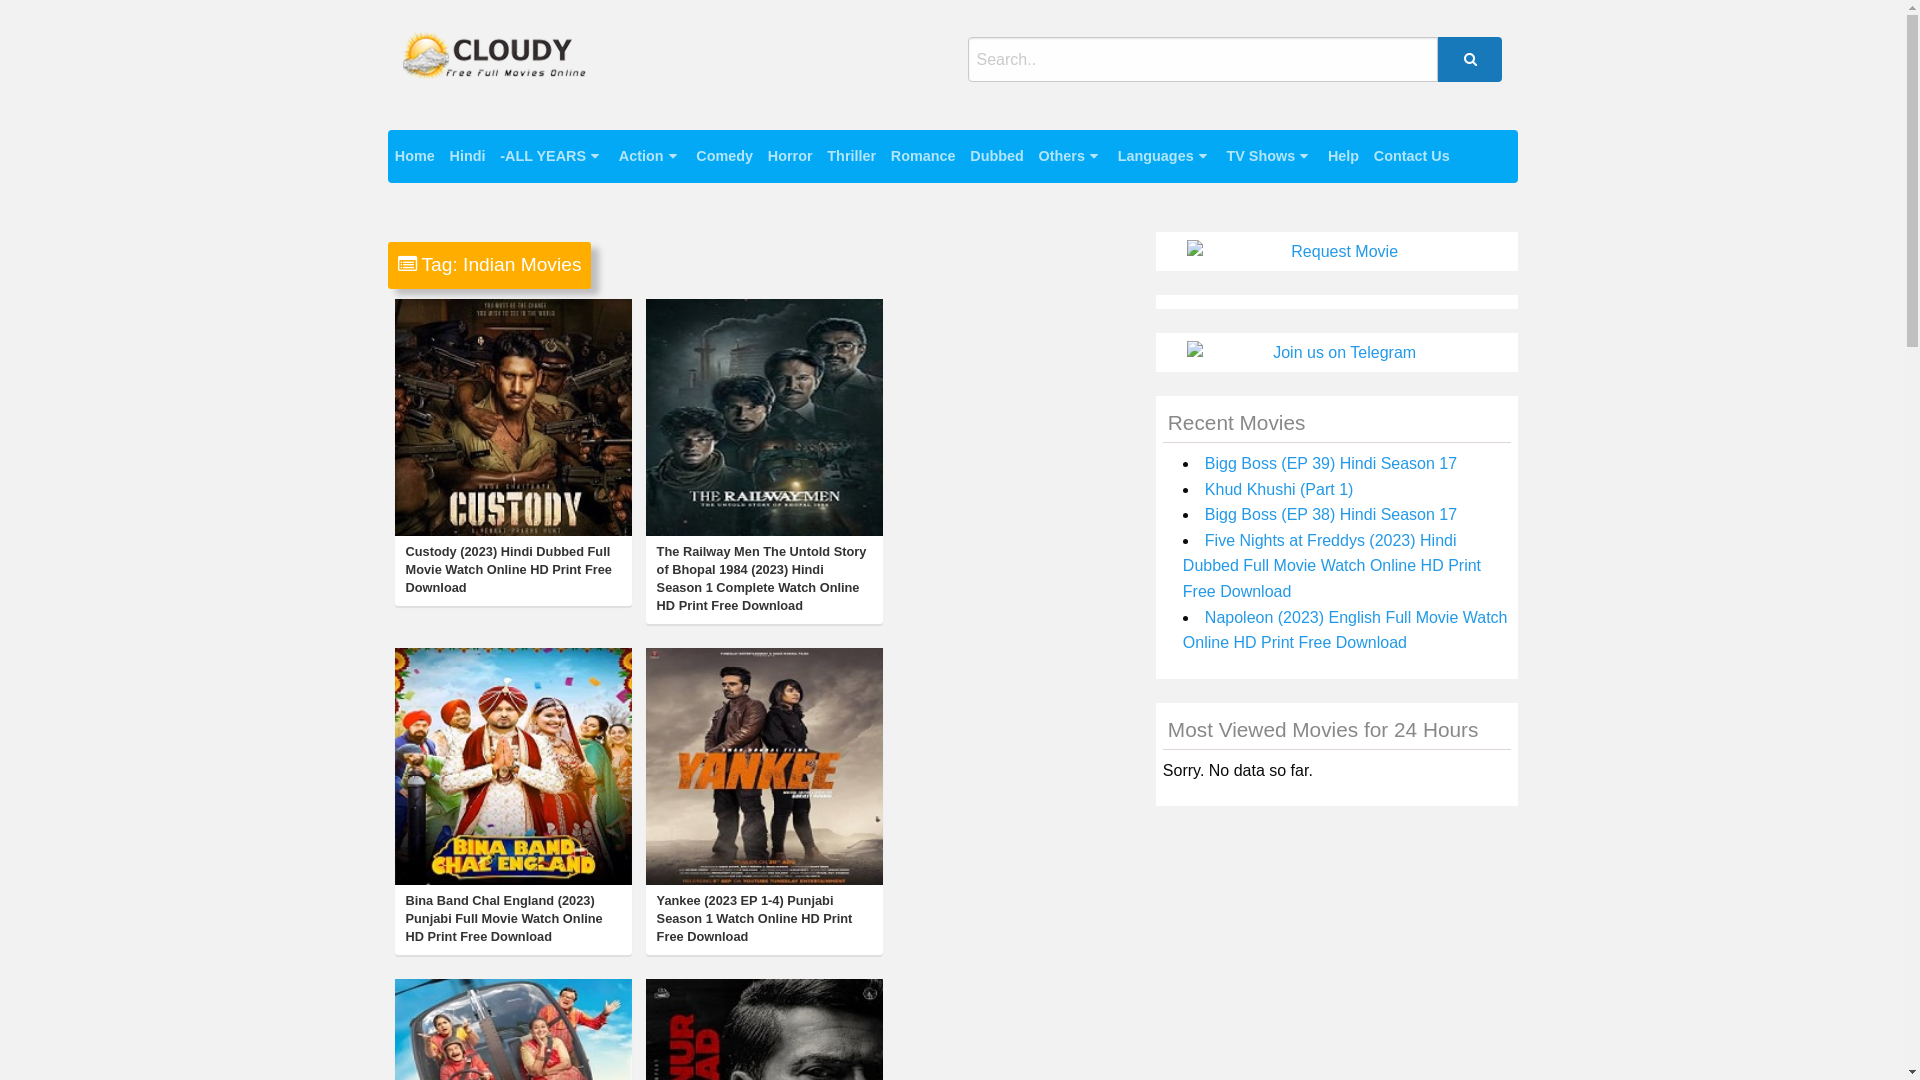  I want to click on Thriller, so click(852, 156).